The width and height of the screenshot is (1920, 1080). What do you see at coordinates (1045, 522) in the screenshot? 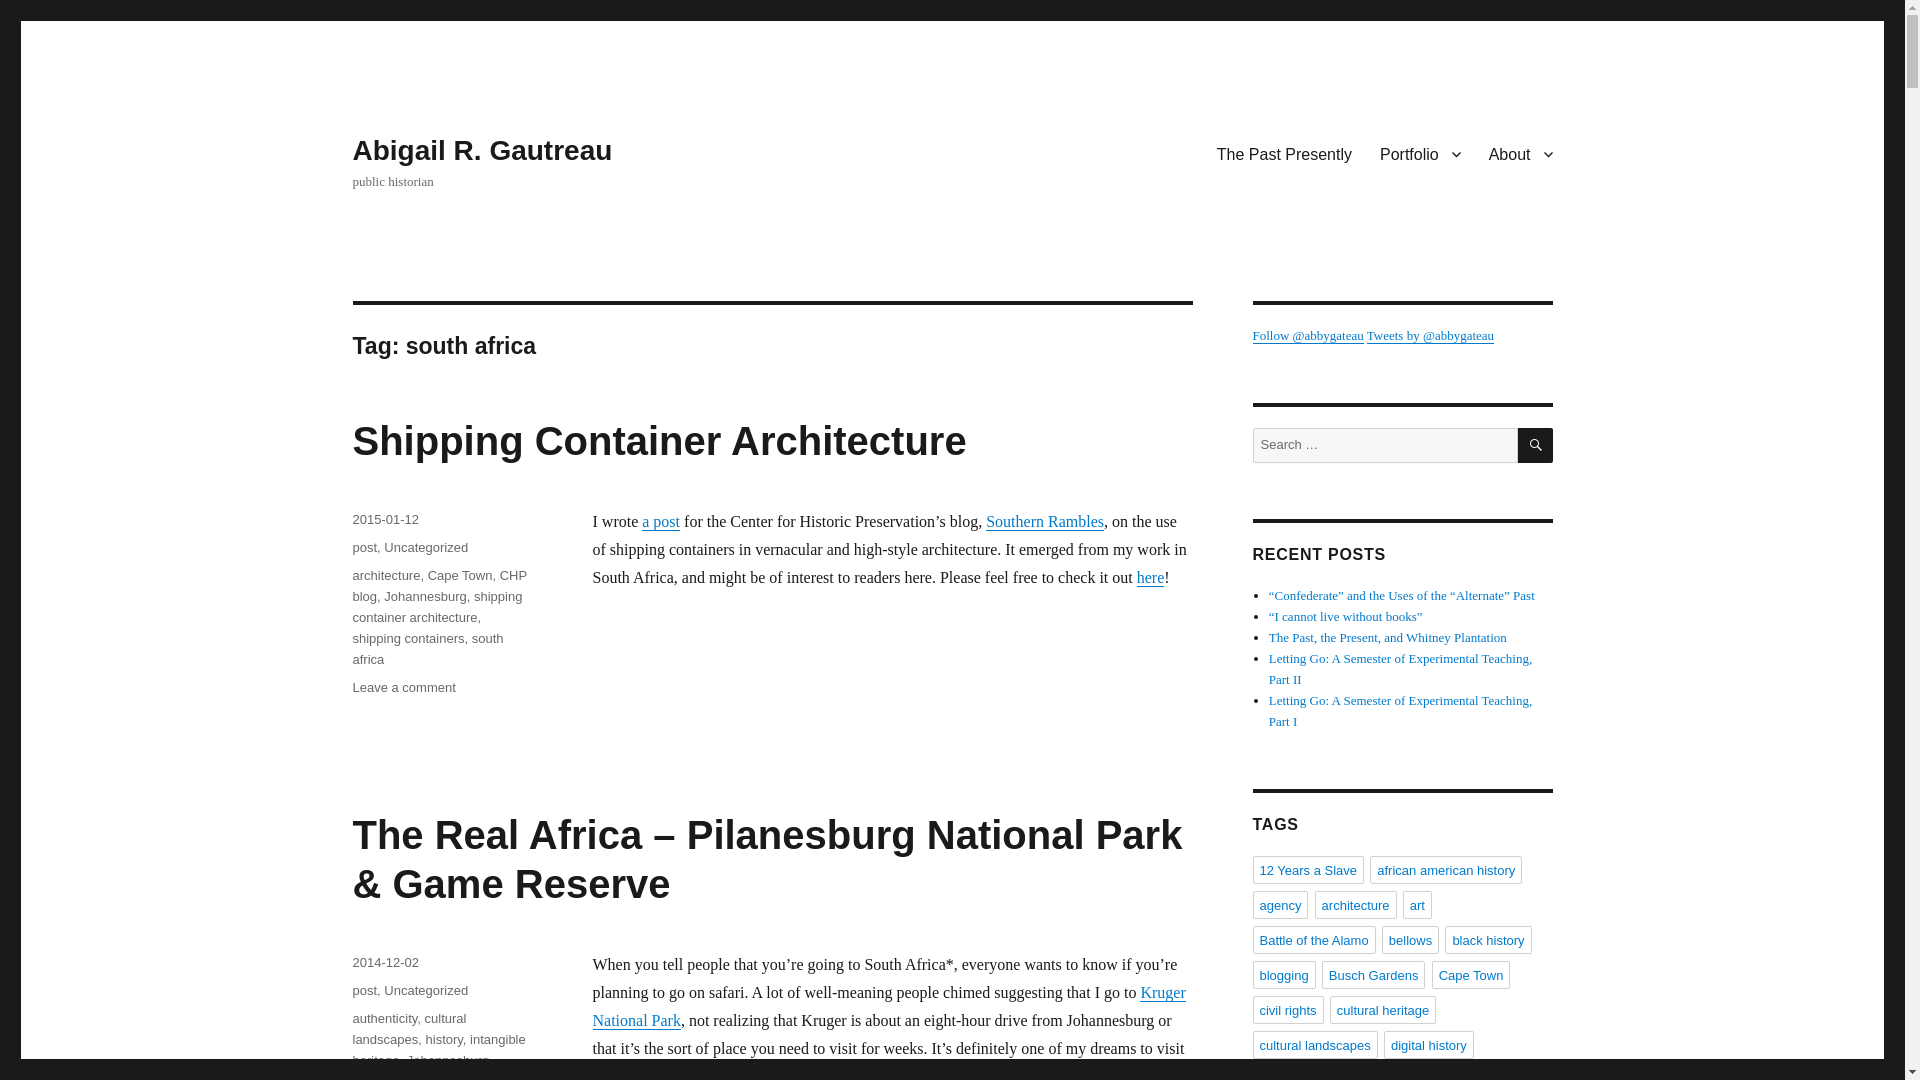
I see `Southern Rambles` at bounding box center [1045, 522].